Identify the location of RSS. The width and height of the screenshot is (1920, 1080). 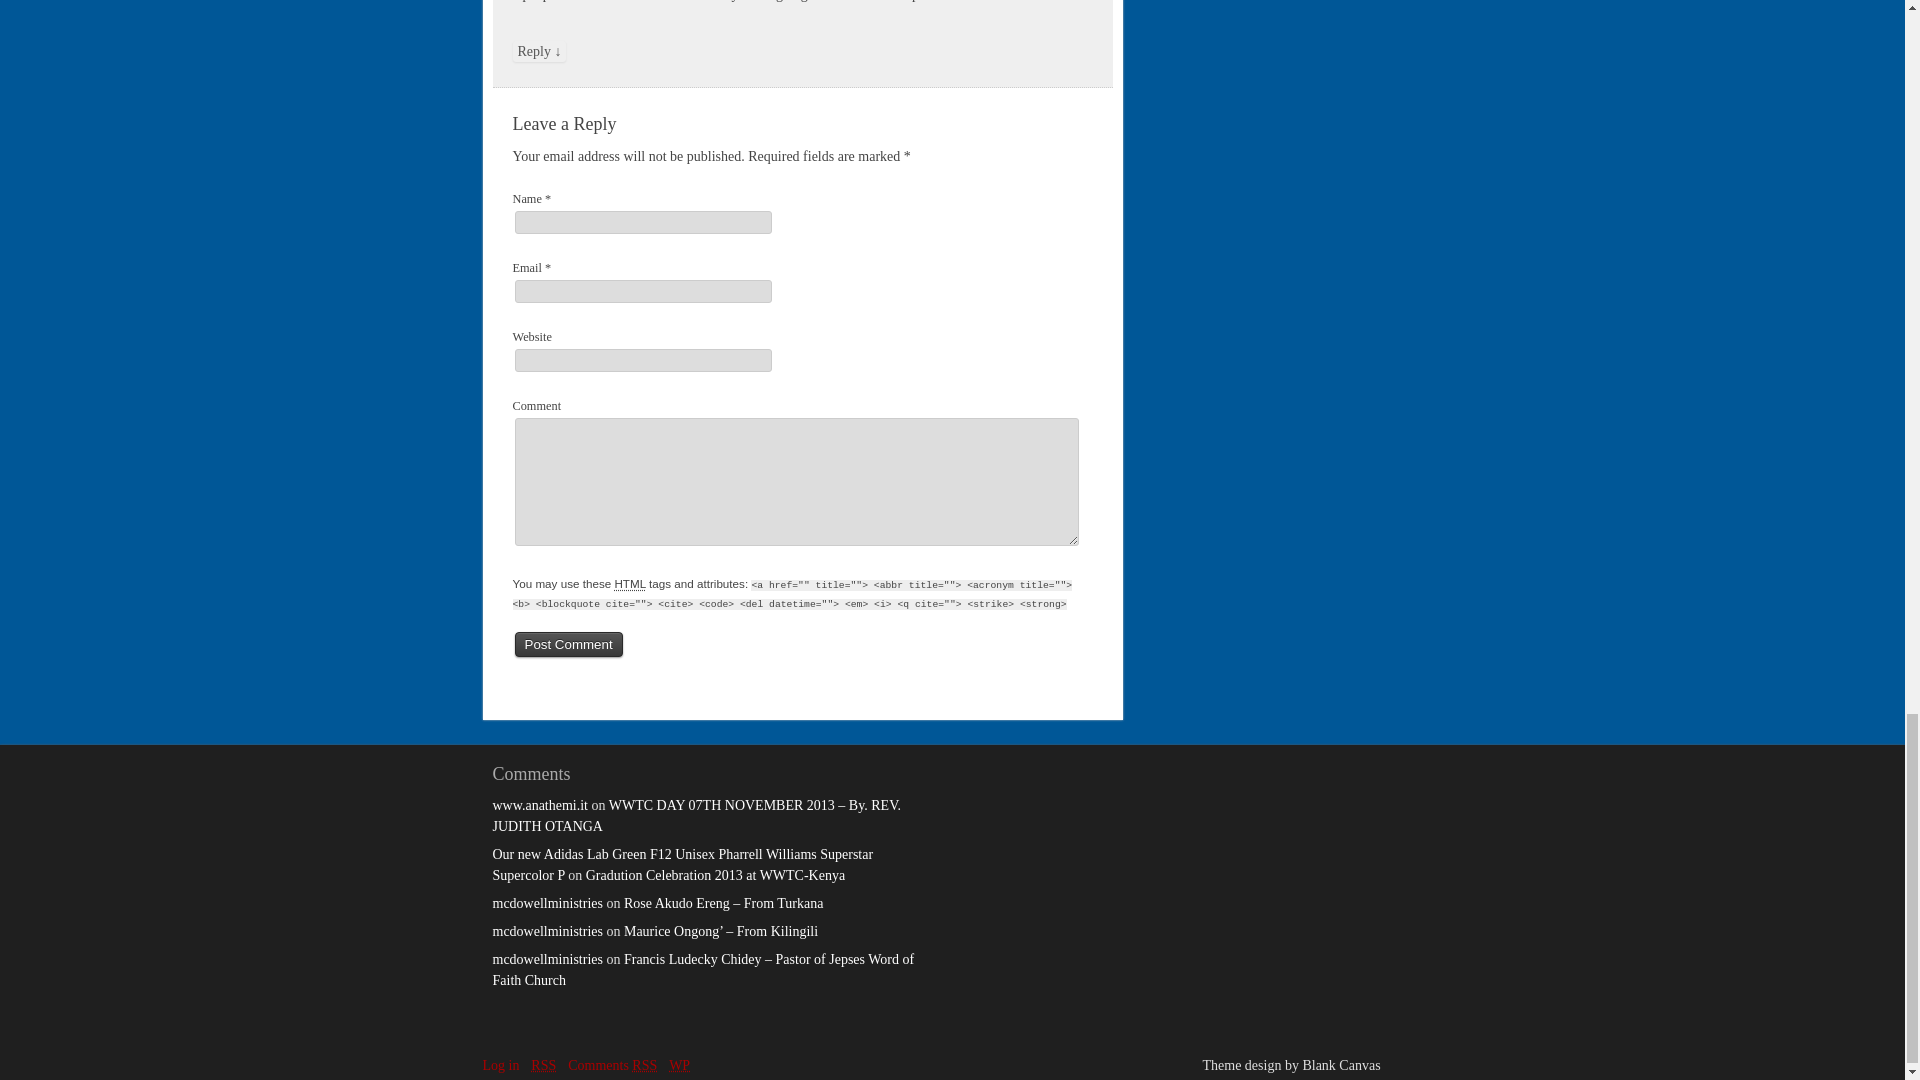
(544, 1066).